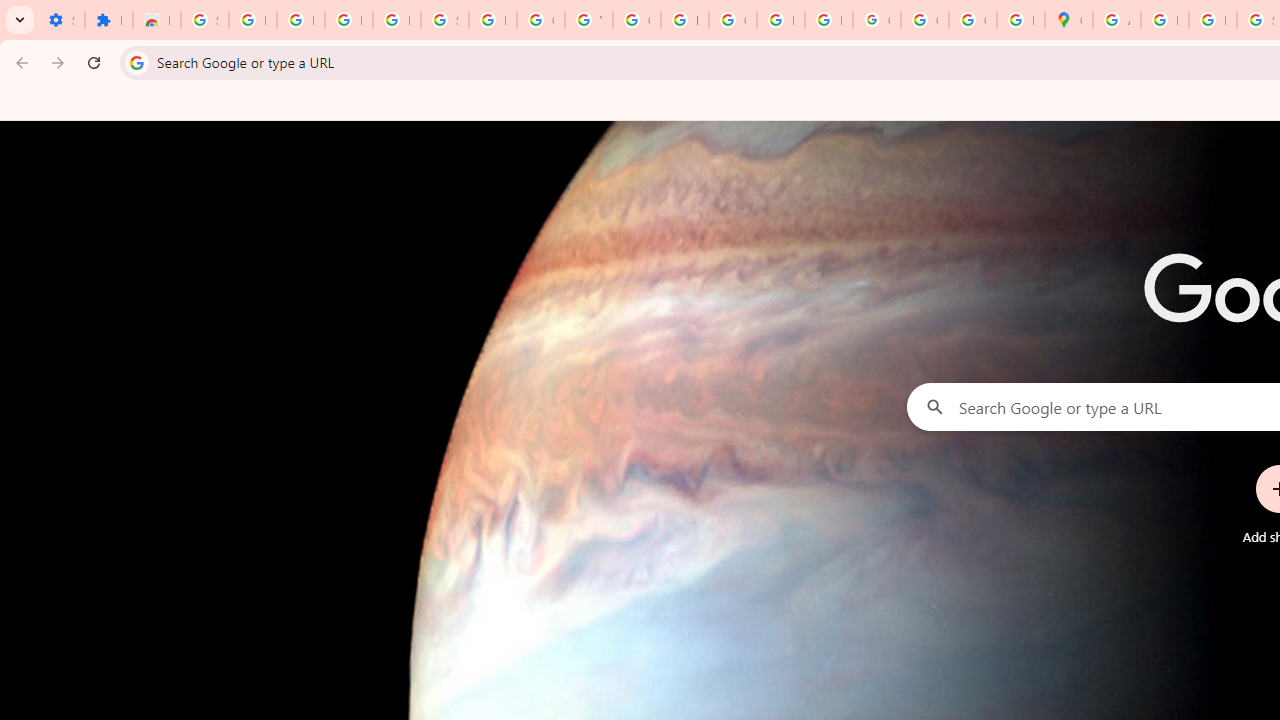 This screenshot has width=1280, height=720. I want to click on Delete photos & videos - Computer - Google Photos Help, so click(300, 20).